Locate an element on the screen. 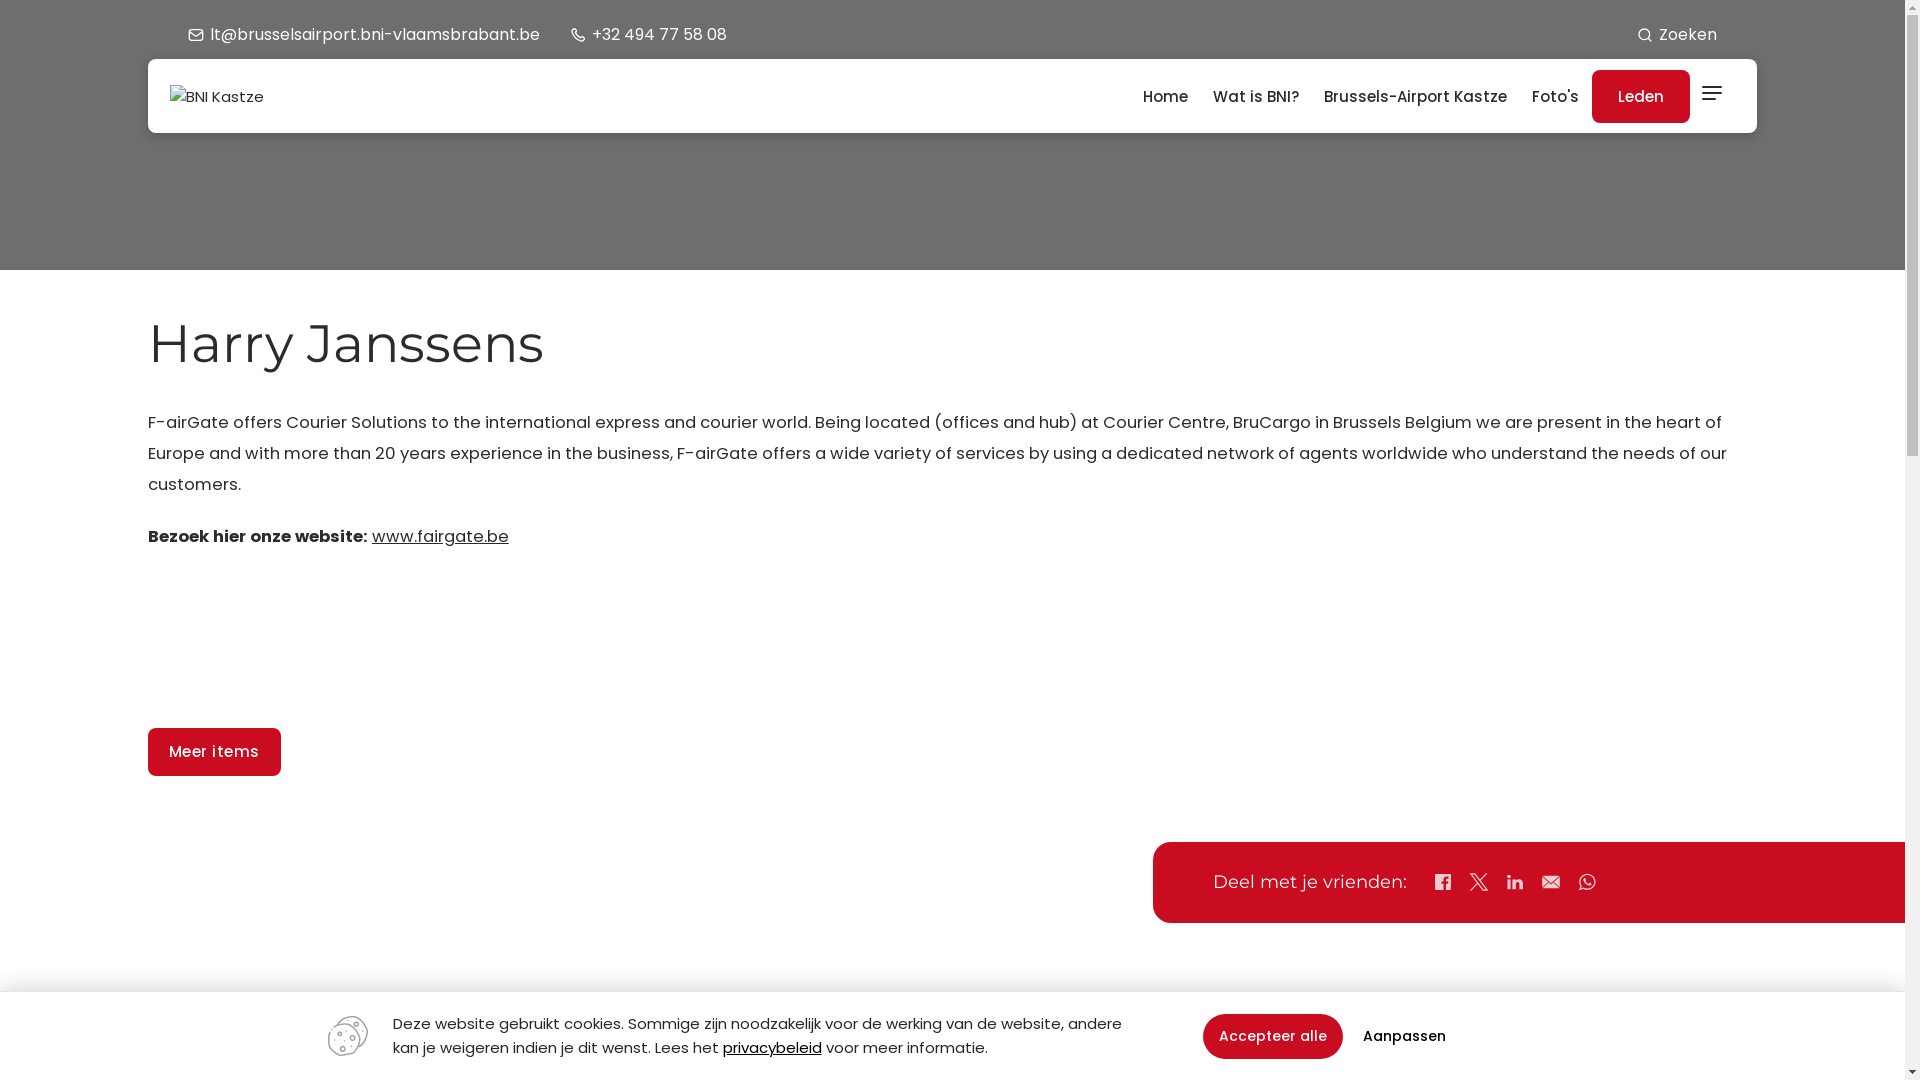 This screenshot has height=1080, width=1920. Share via linkedin is located at coordinates (1515, 882).